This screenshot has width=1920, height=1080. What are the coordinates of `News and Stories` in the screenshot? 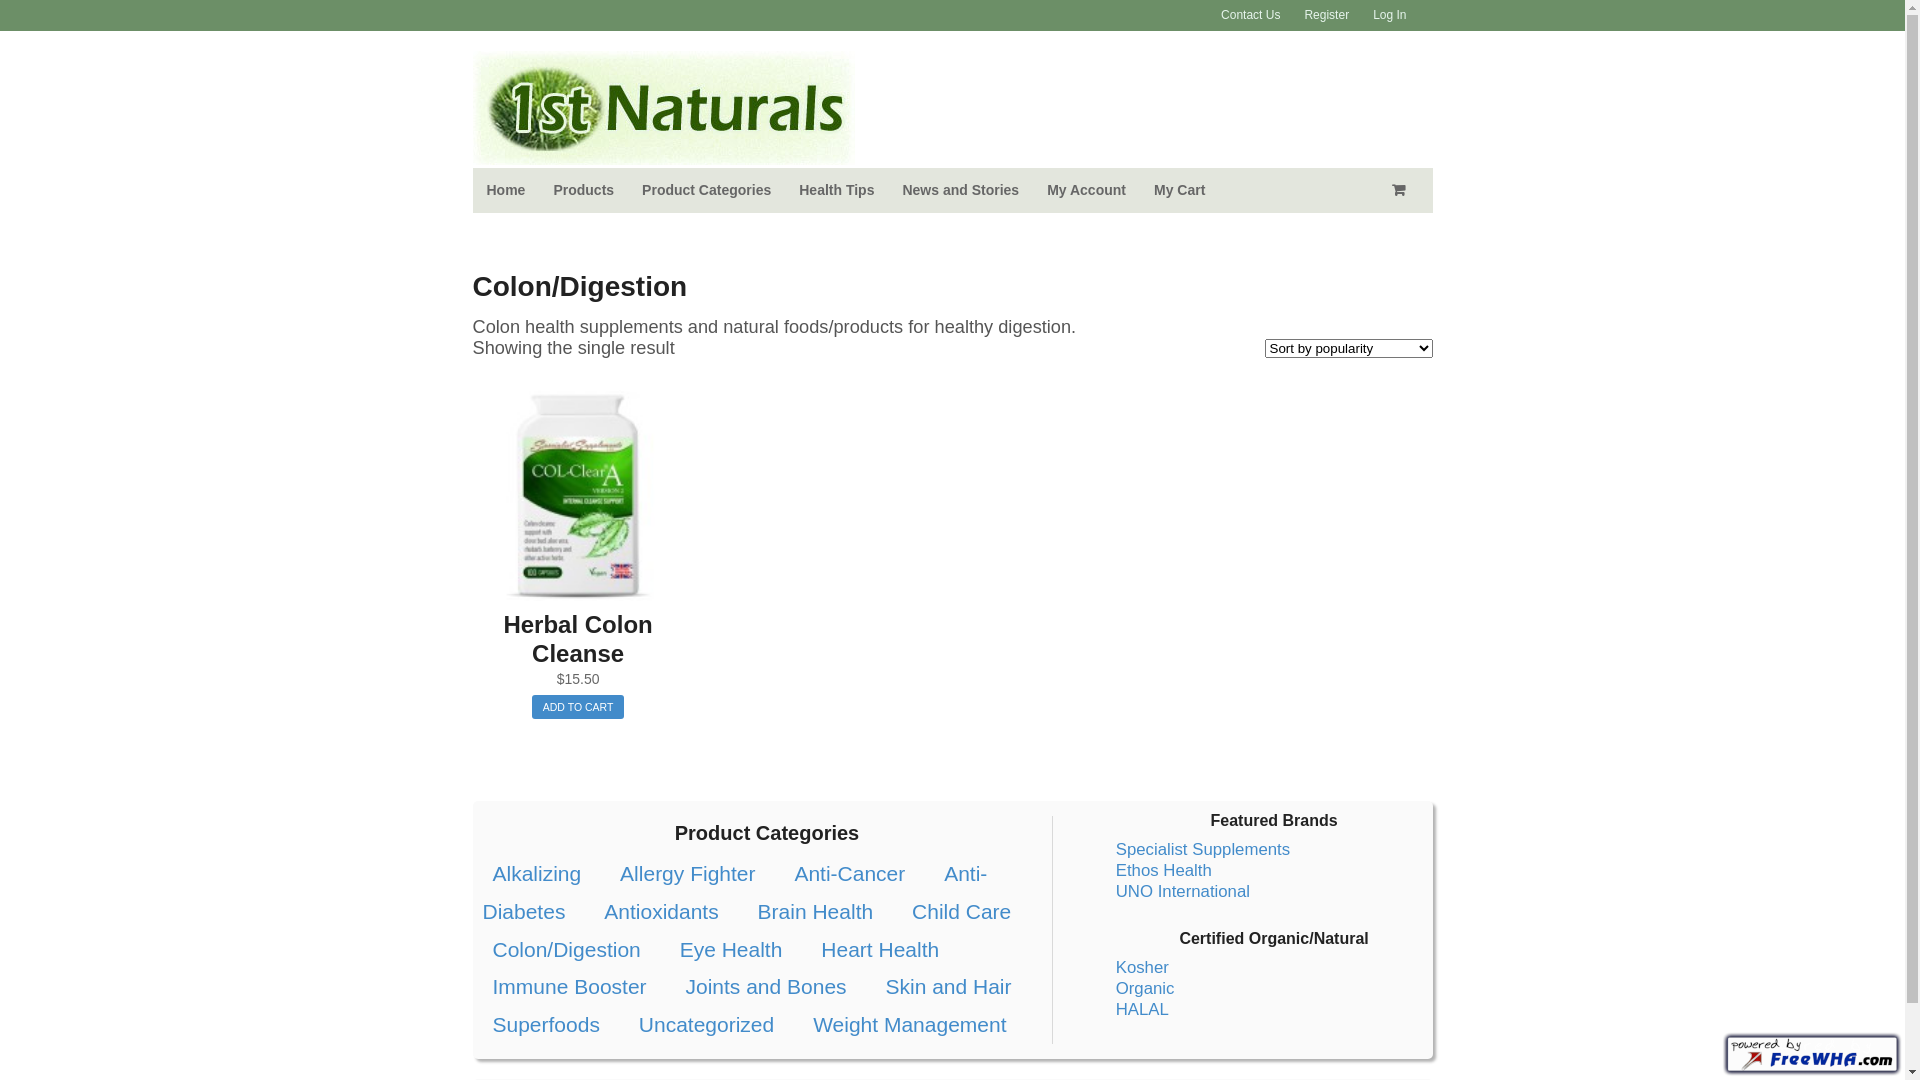 It's located at (960, 190).